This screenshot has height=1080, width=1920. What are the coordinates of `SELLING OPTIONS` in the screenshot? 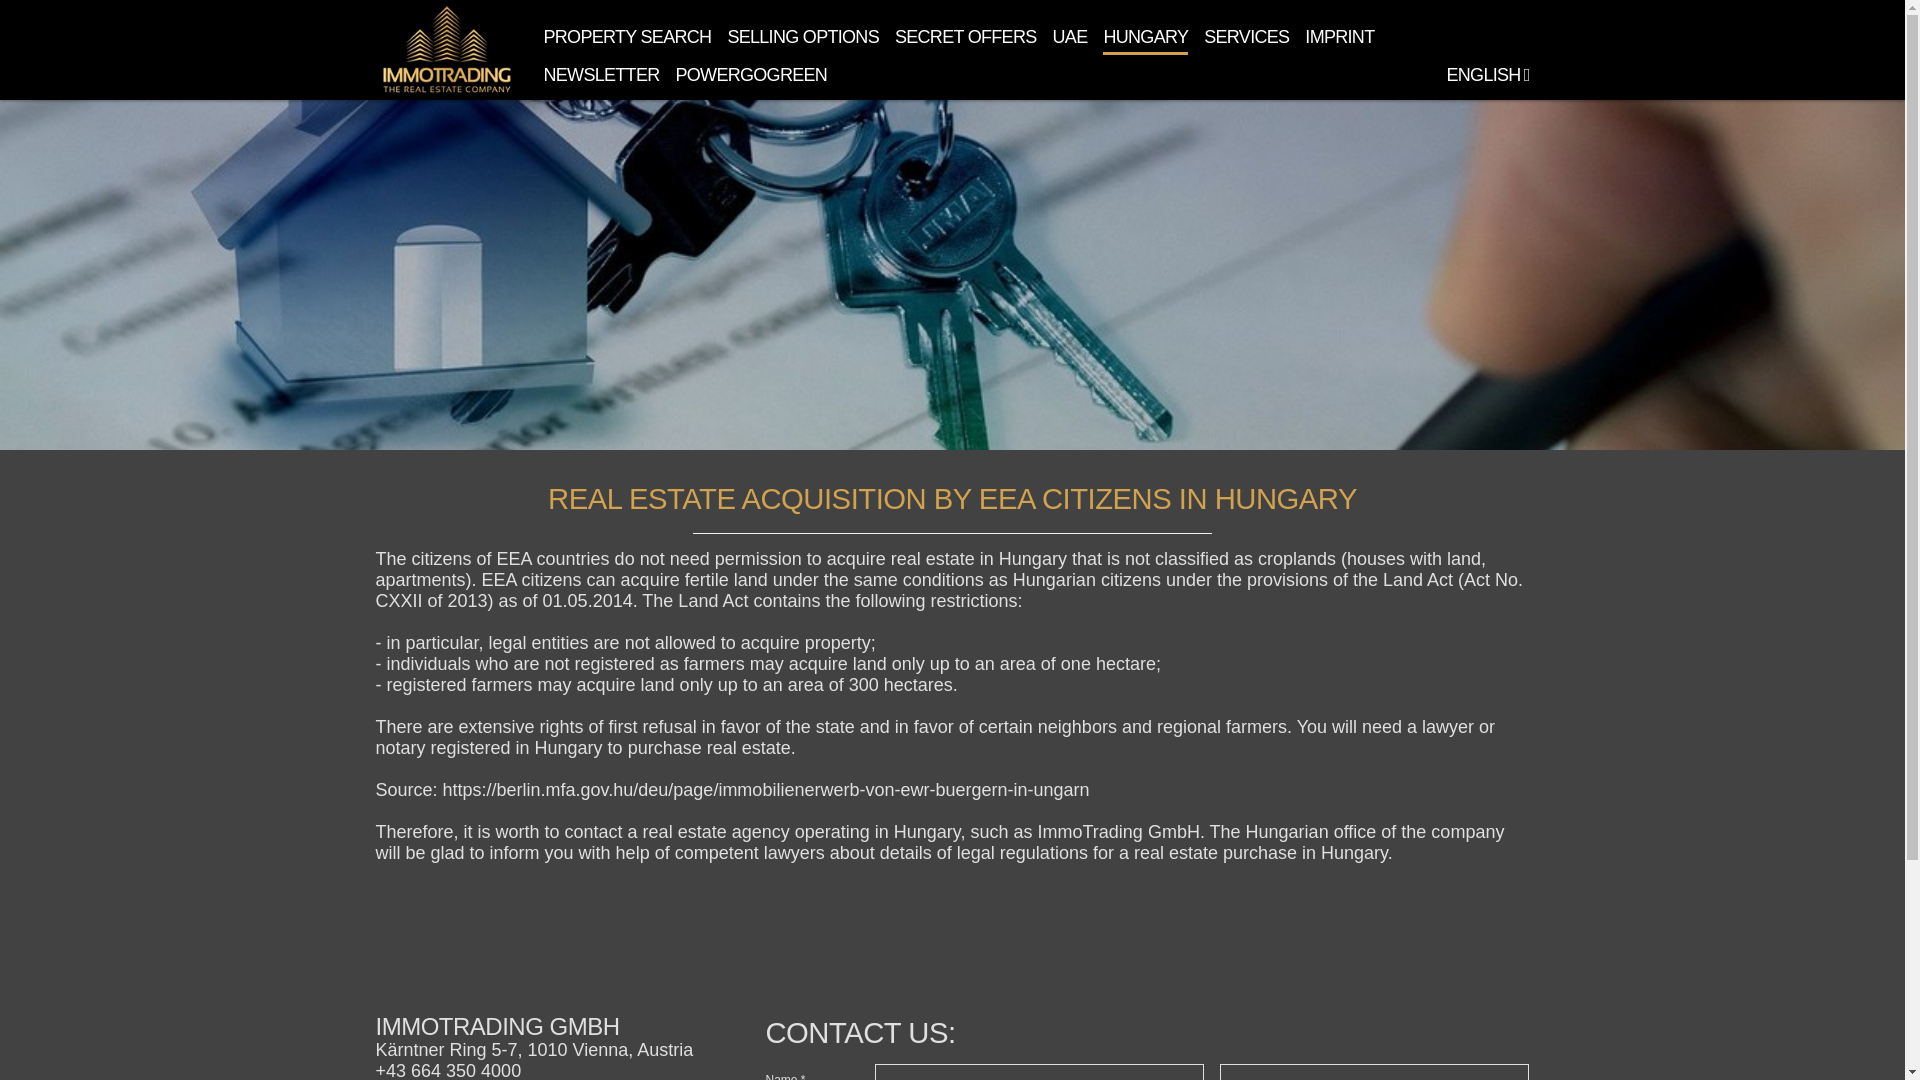 It's located at (803, 36).